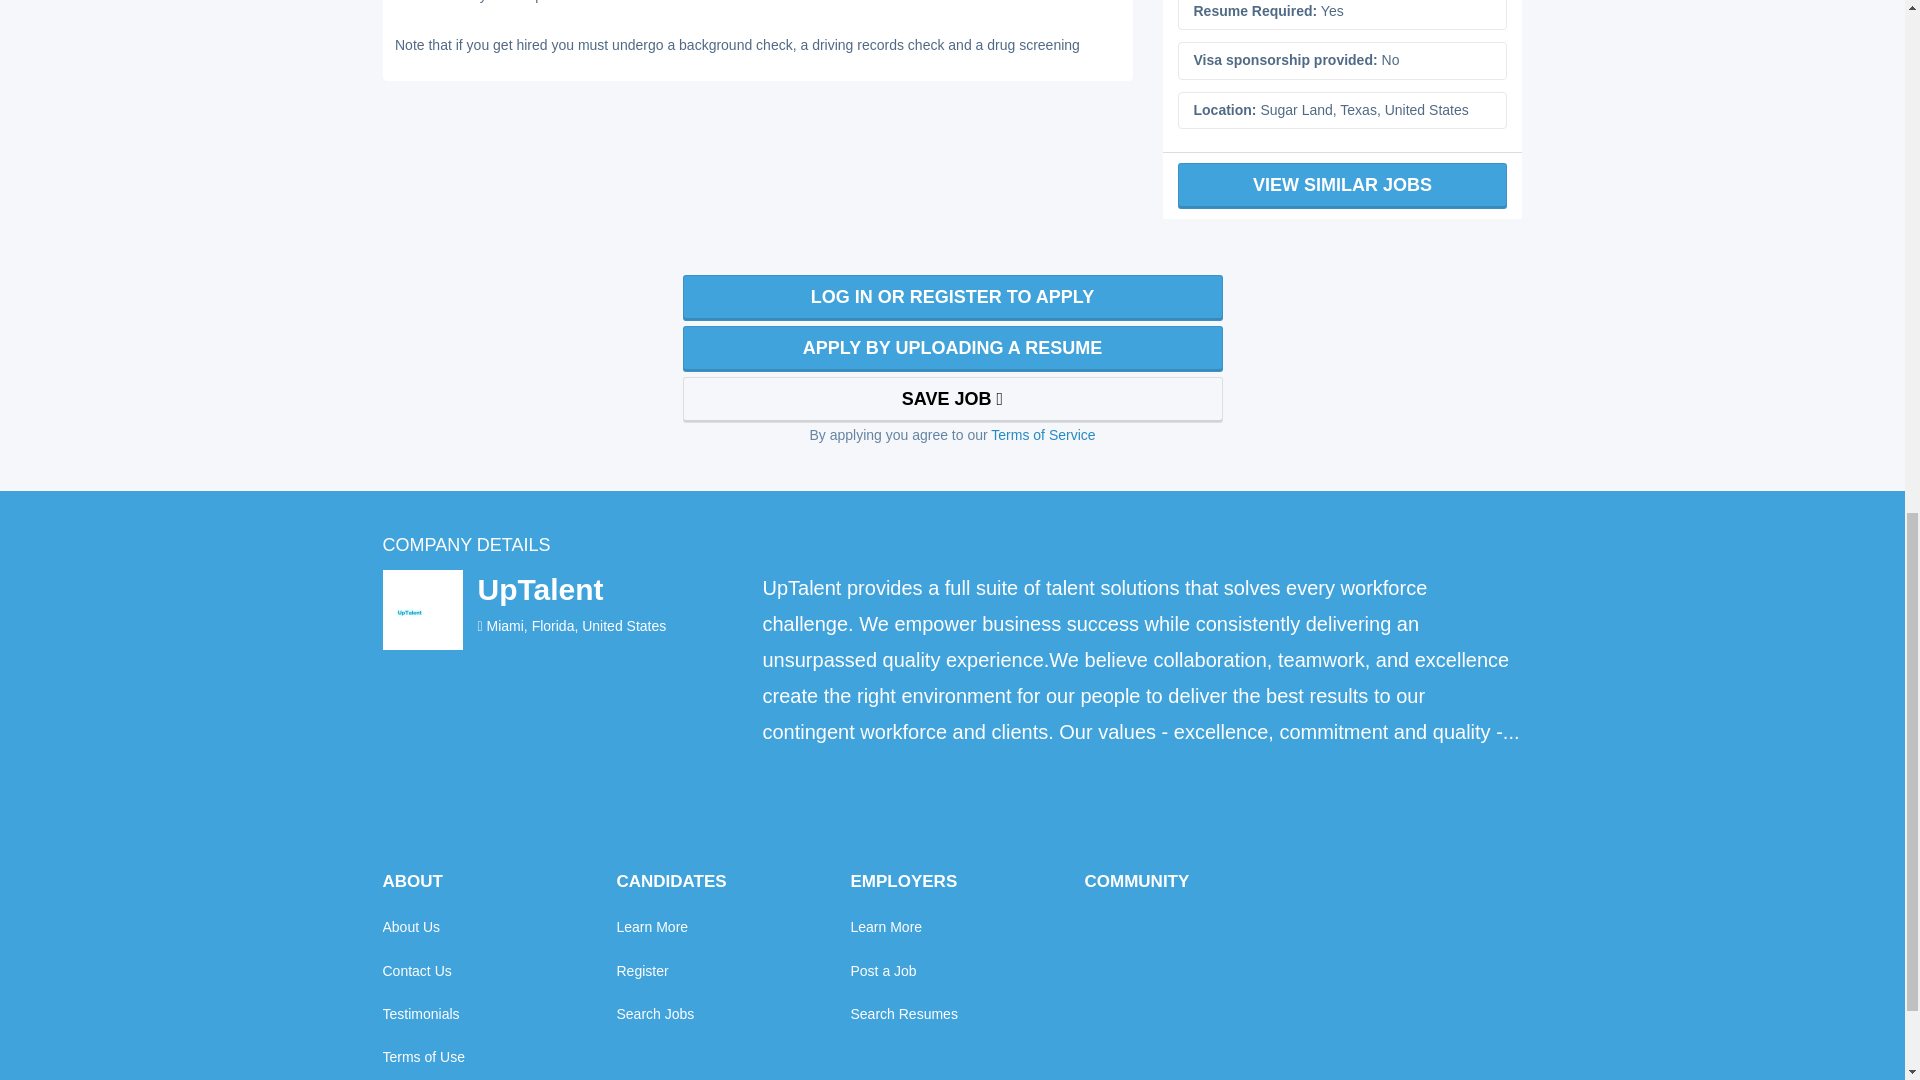 Image resolution: width=1920 pixels, height=1080 pixels. Describe the element at coordinates (654, 1014) in the screenshot. I see `Search Jobs` at that location.